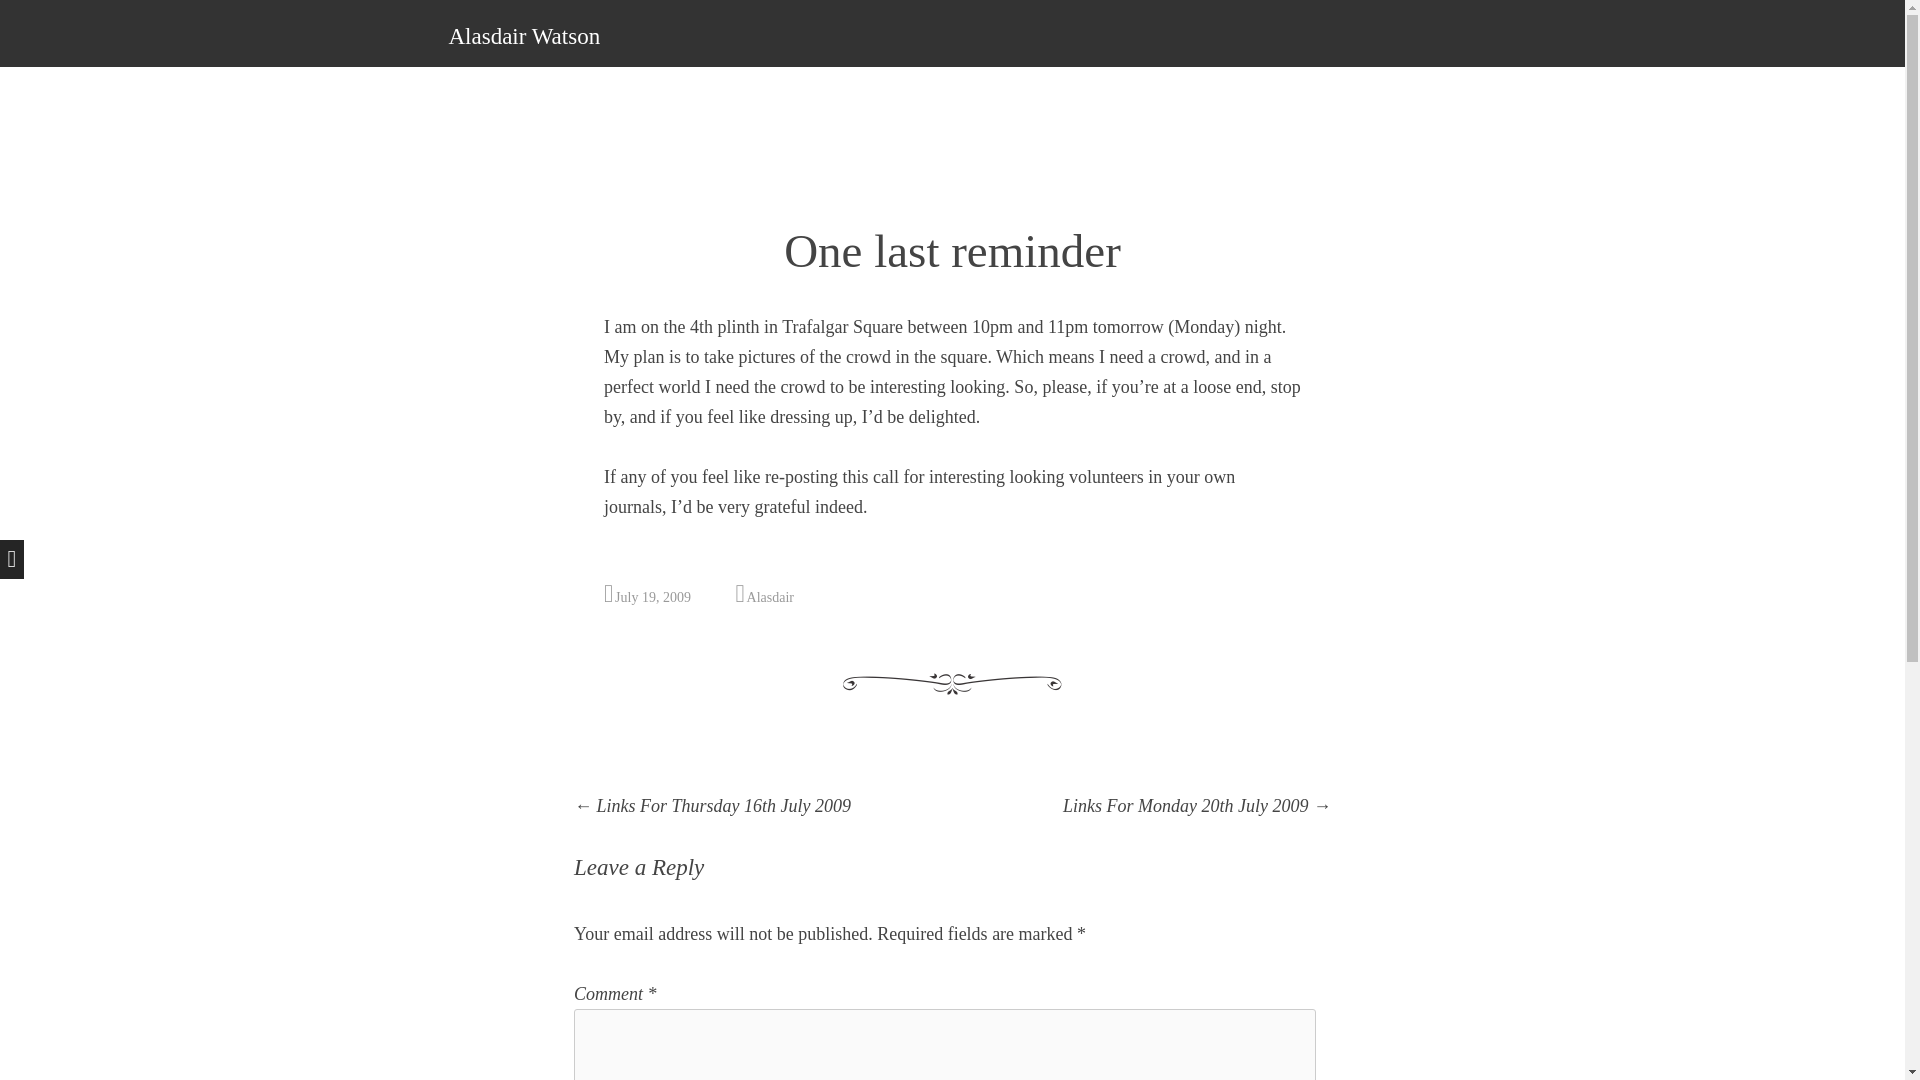 This screenshot has height=1080, width=1920. I want to click on Alasdair, so click(770, 596).